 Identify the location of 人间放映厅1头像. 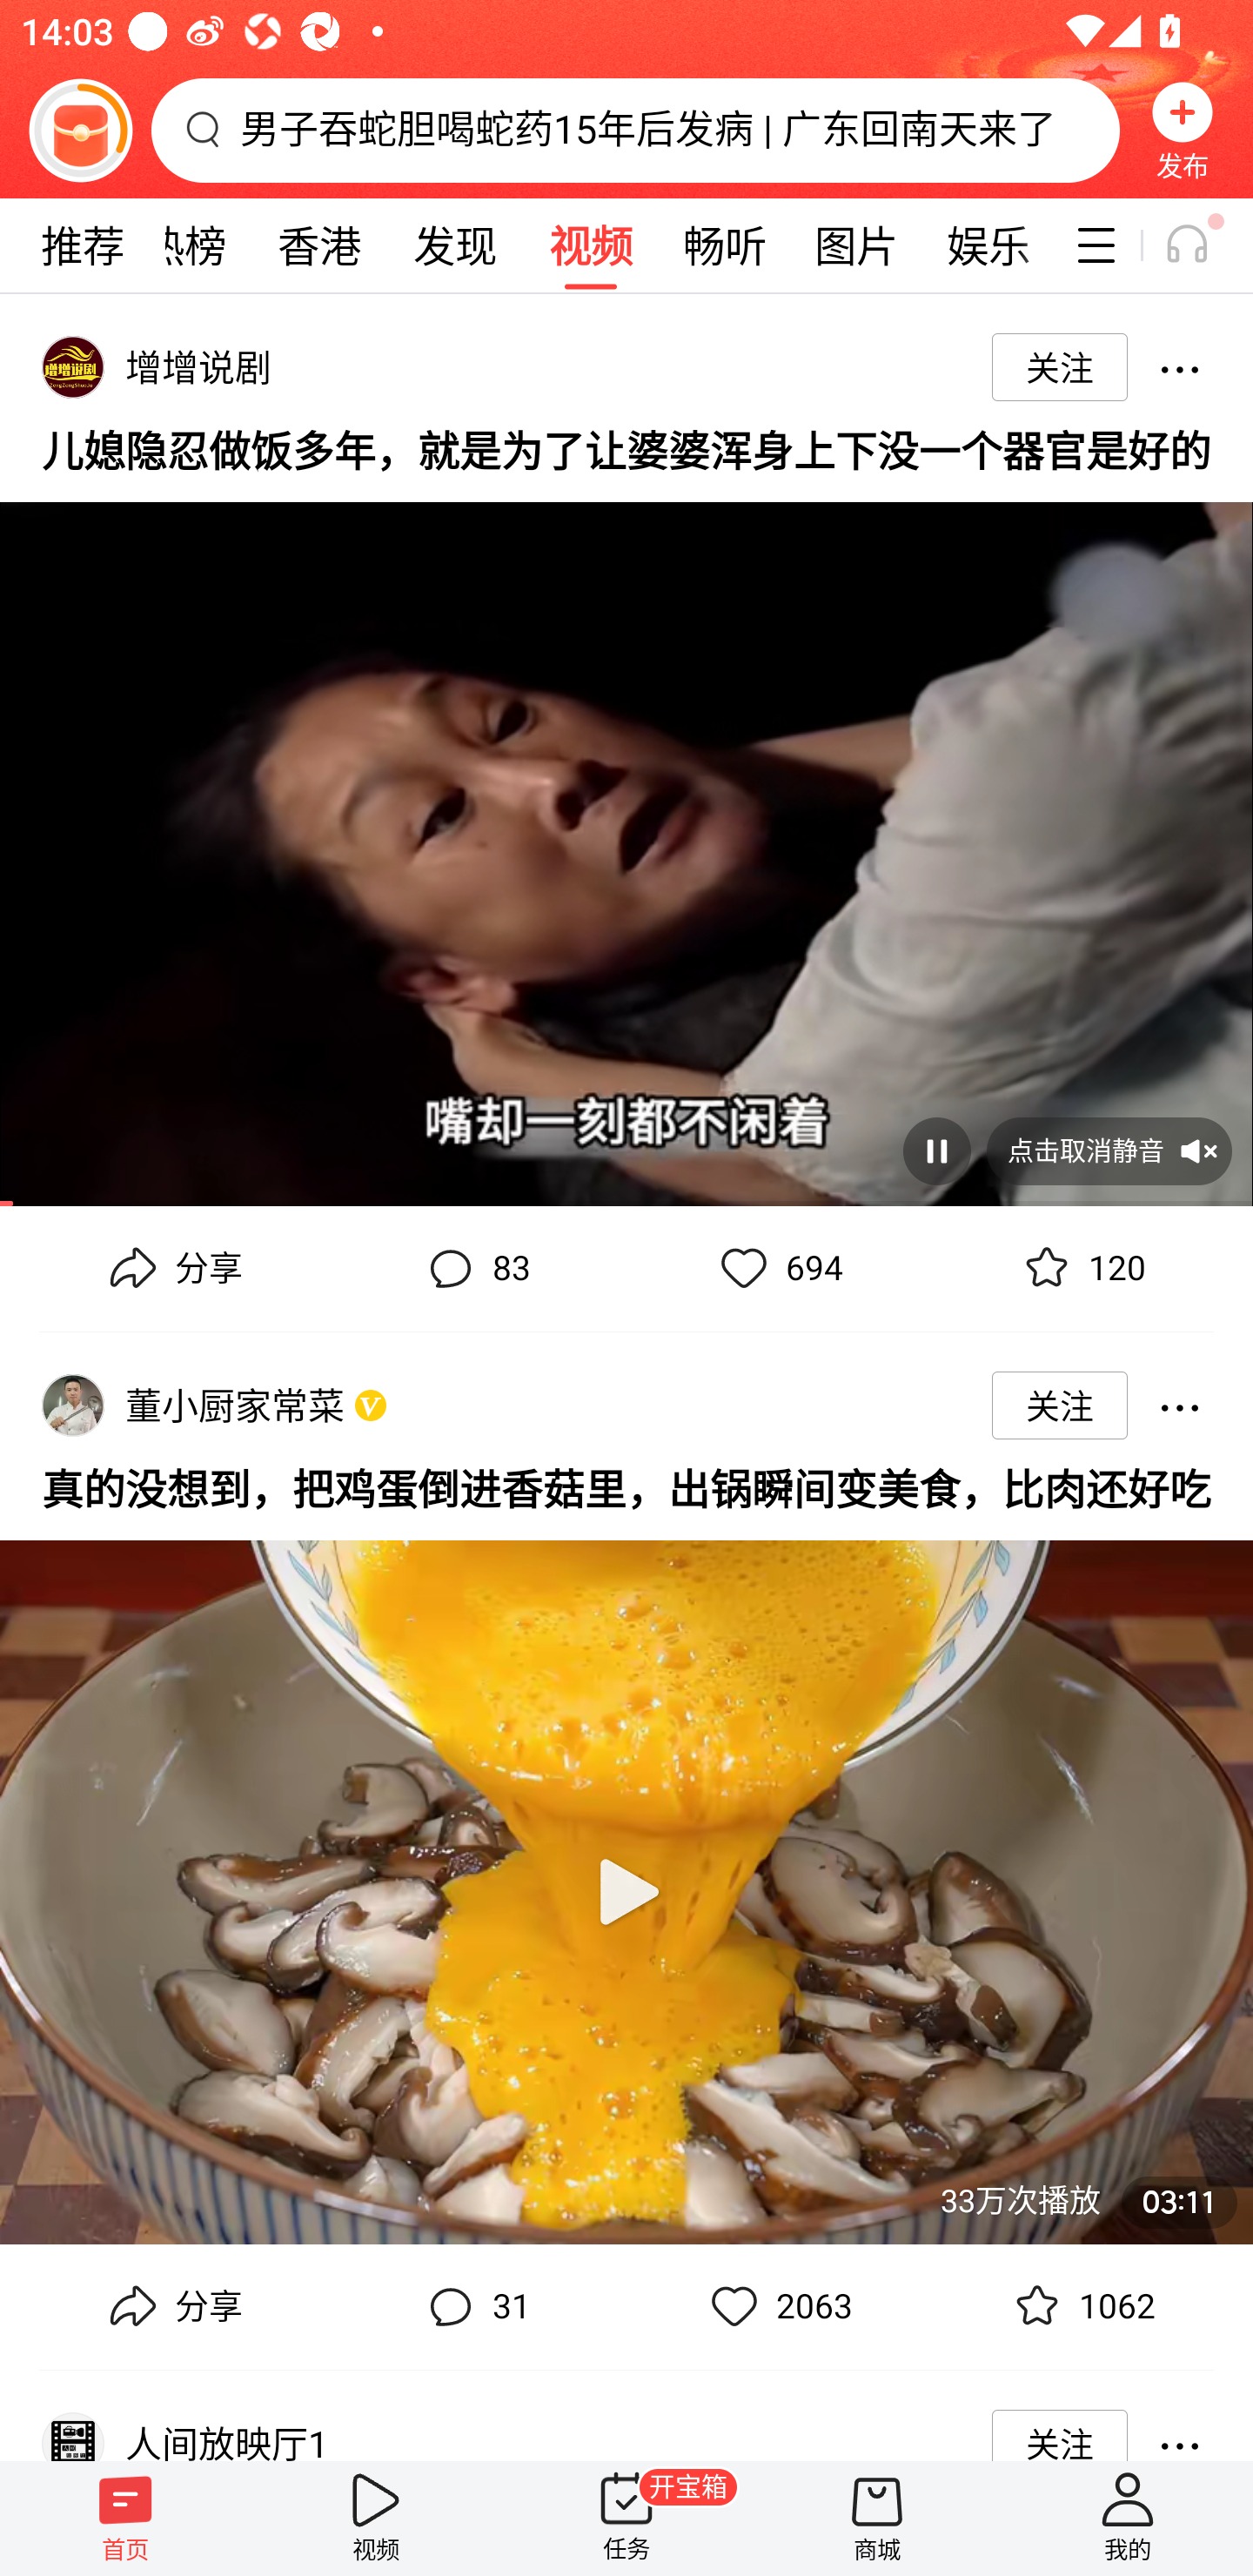
(72, 2435).